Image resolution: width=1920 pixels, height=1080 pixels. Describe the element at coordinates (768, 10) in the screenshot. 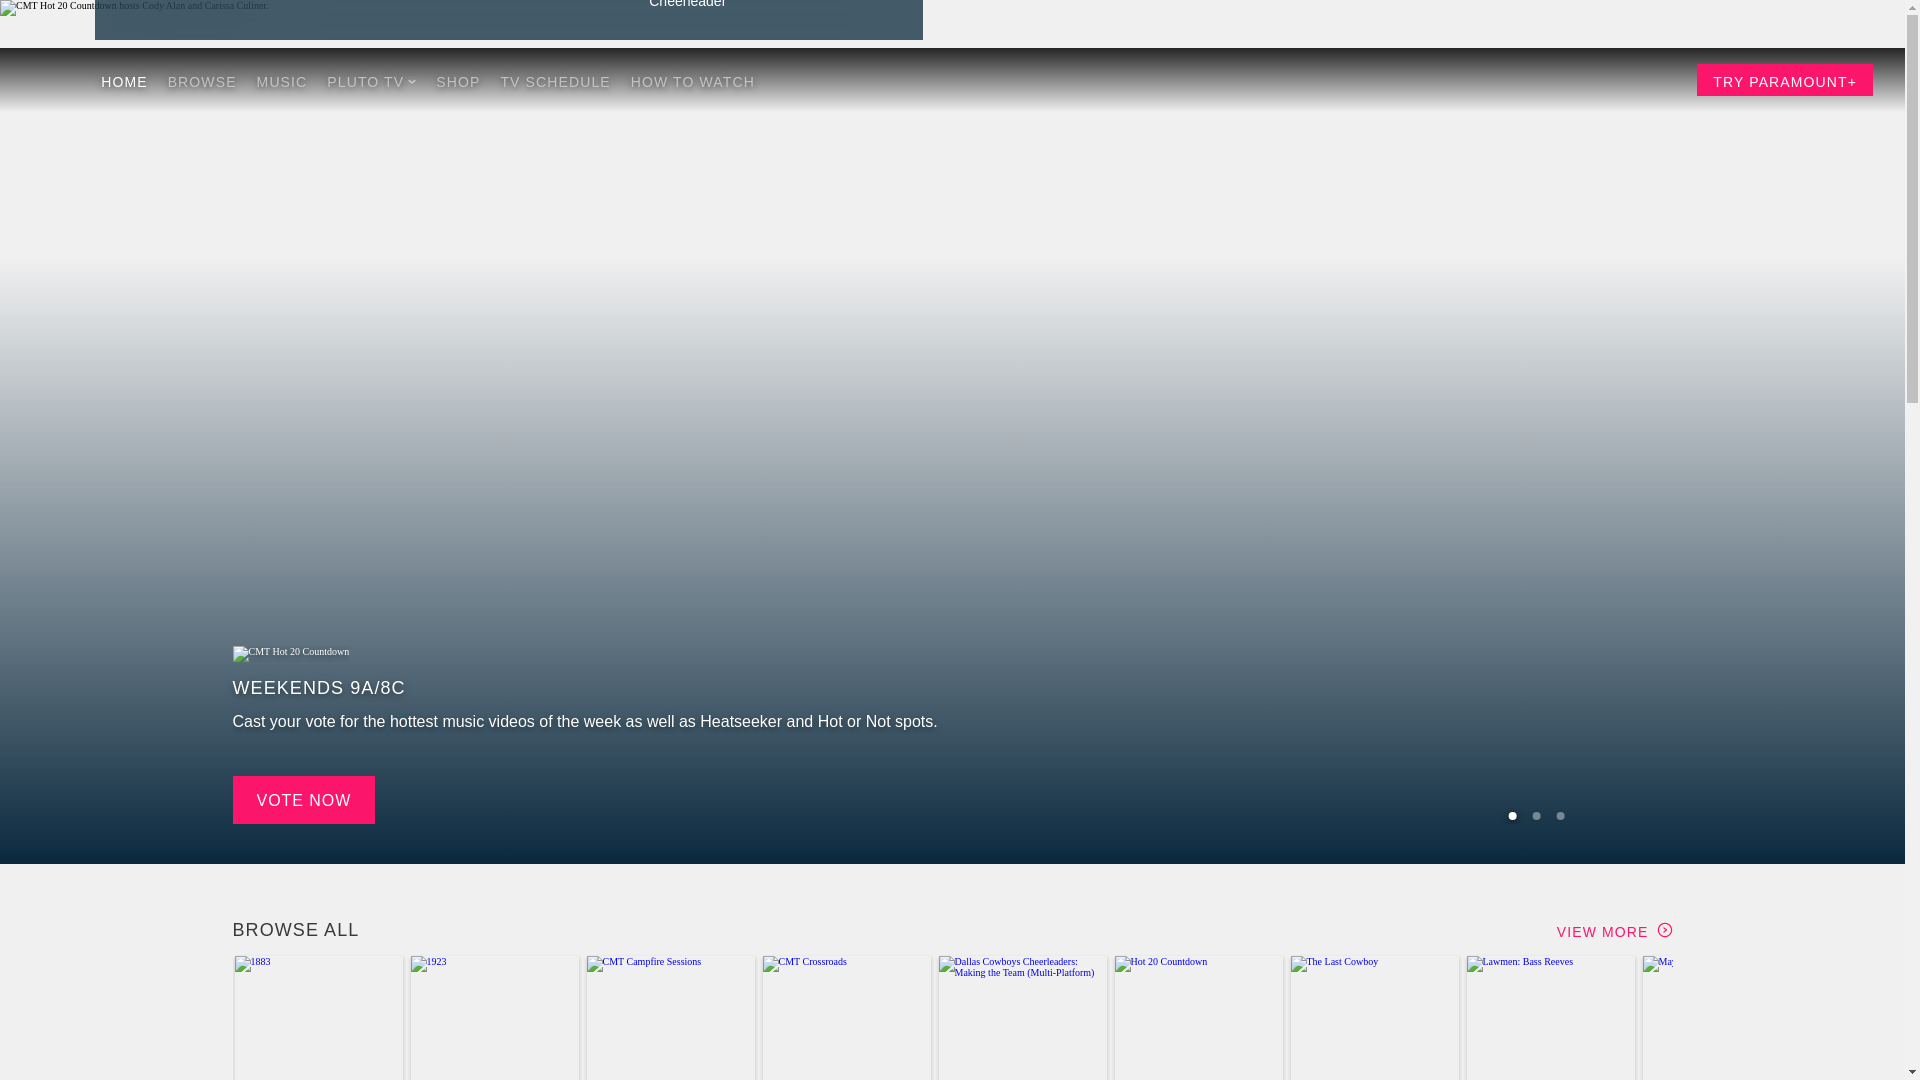

I see `Watch CMT Dallas Cowboys Cheerleader` at that location.